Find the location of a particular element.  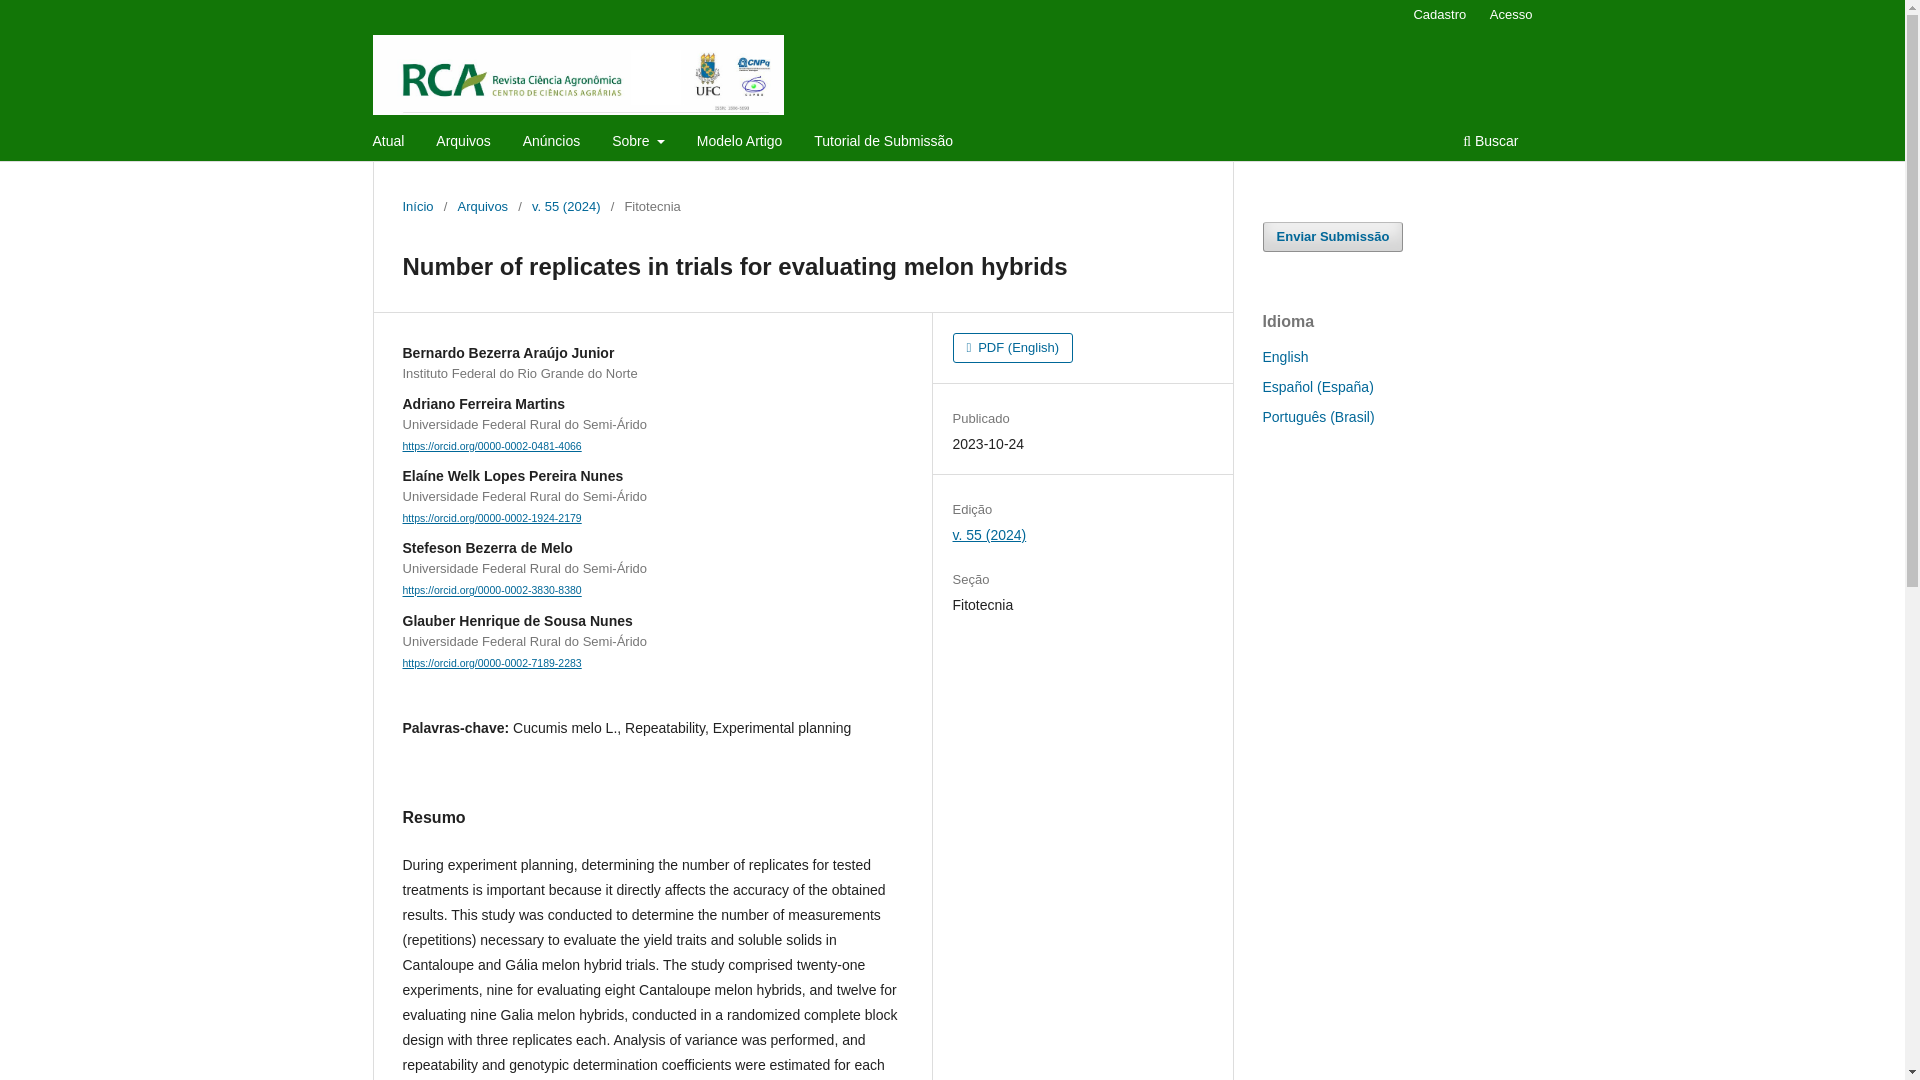

English is located at coordinates (1284, 356).